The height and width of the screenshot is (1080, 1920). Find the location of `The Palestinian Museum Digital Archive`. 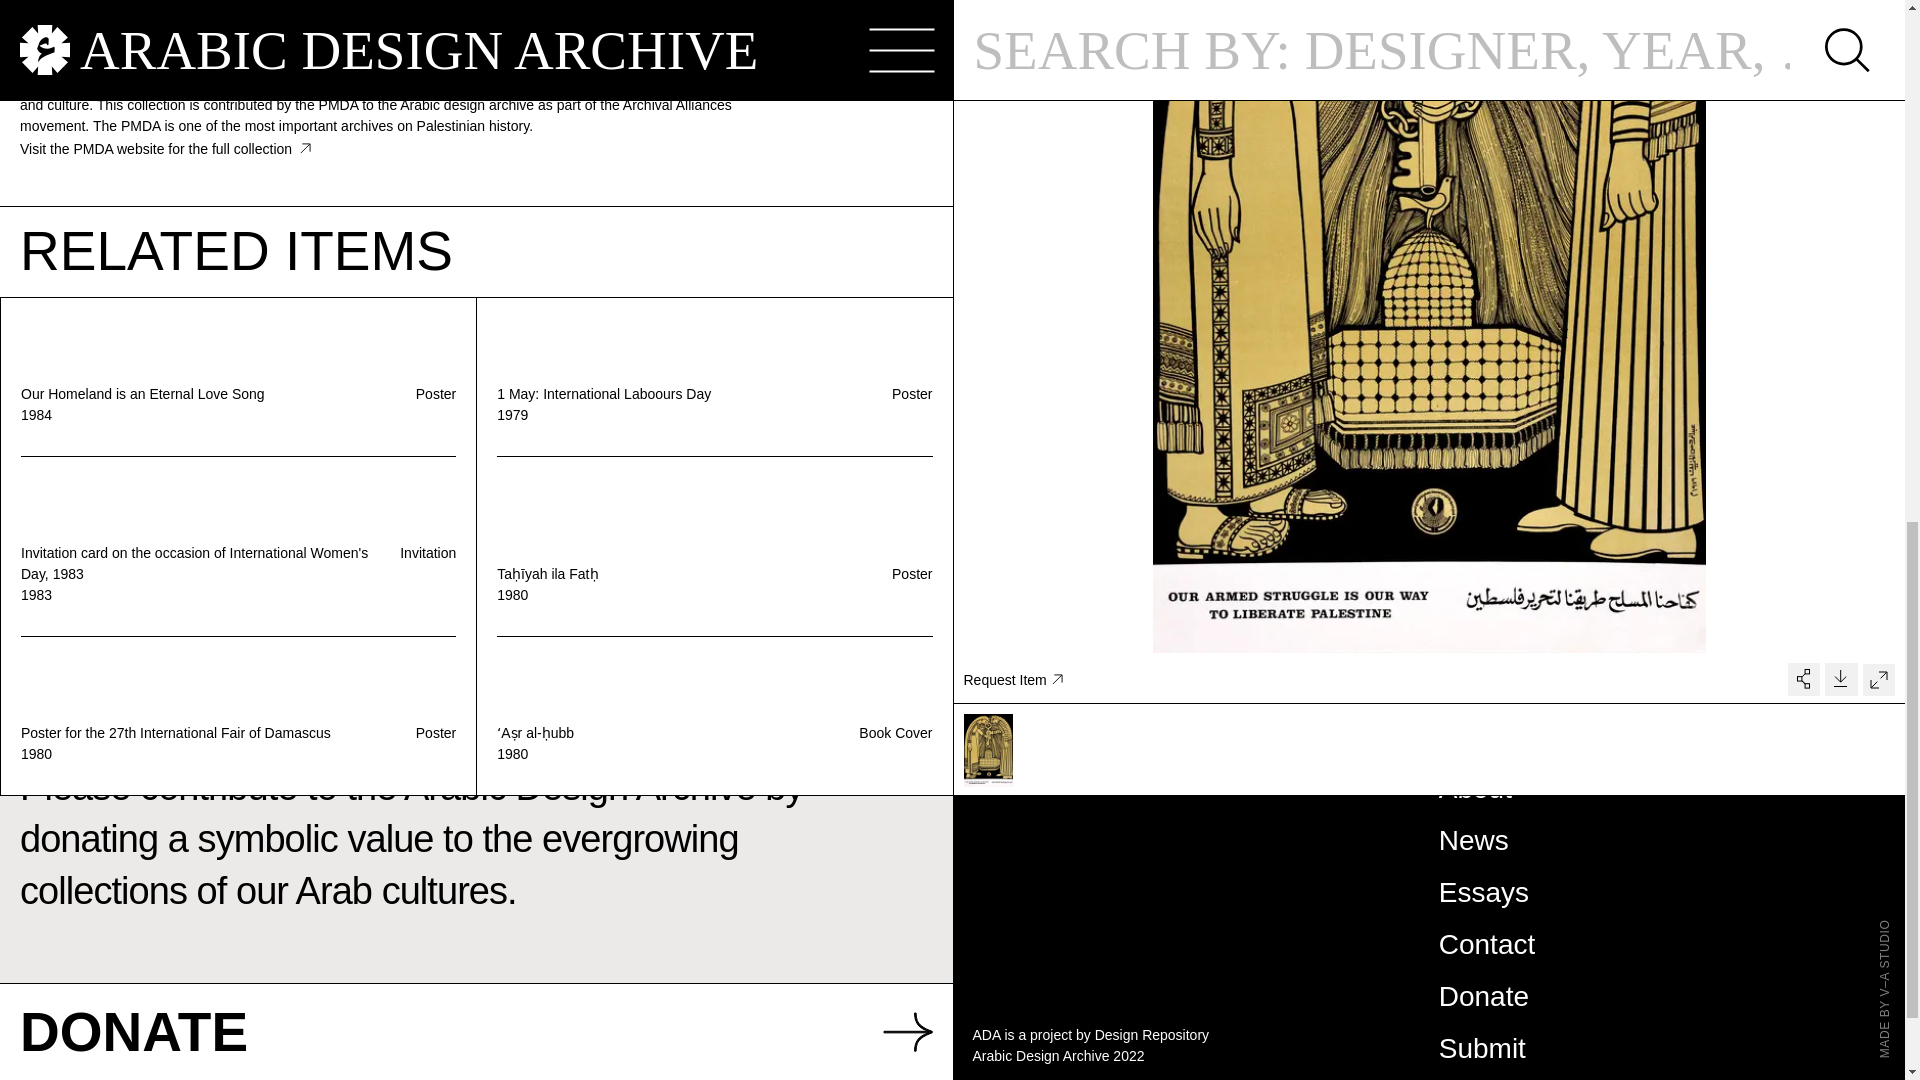

The Palestinian Museum Digital Archive is located at coordinates (150, 48).